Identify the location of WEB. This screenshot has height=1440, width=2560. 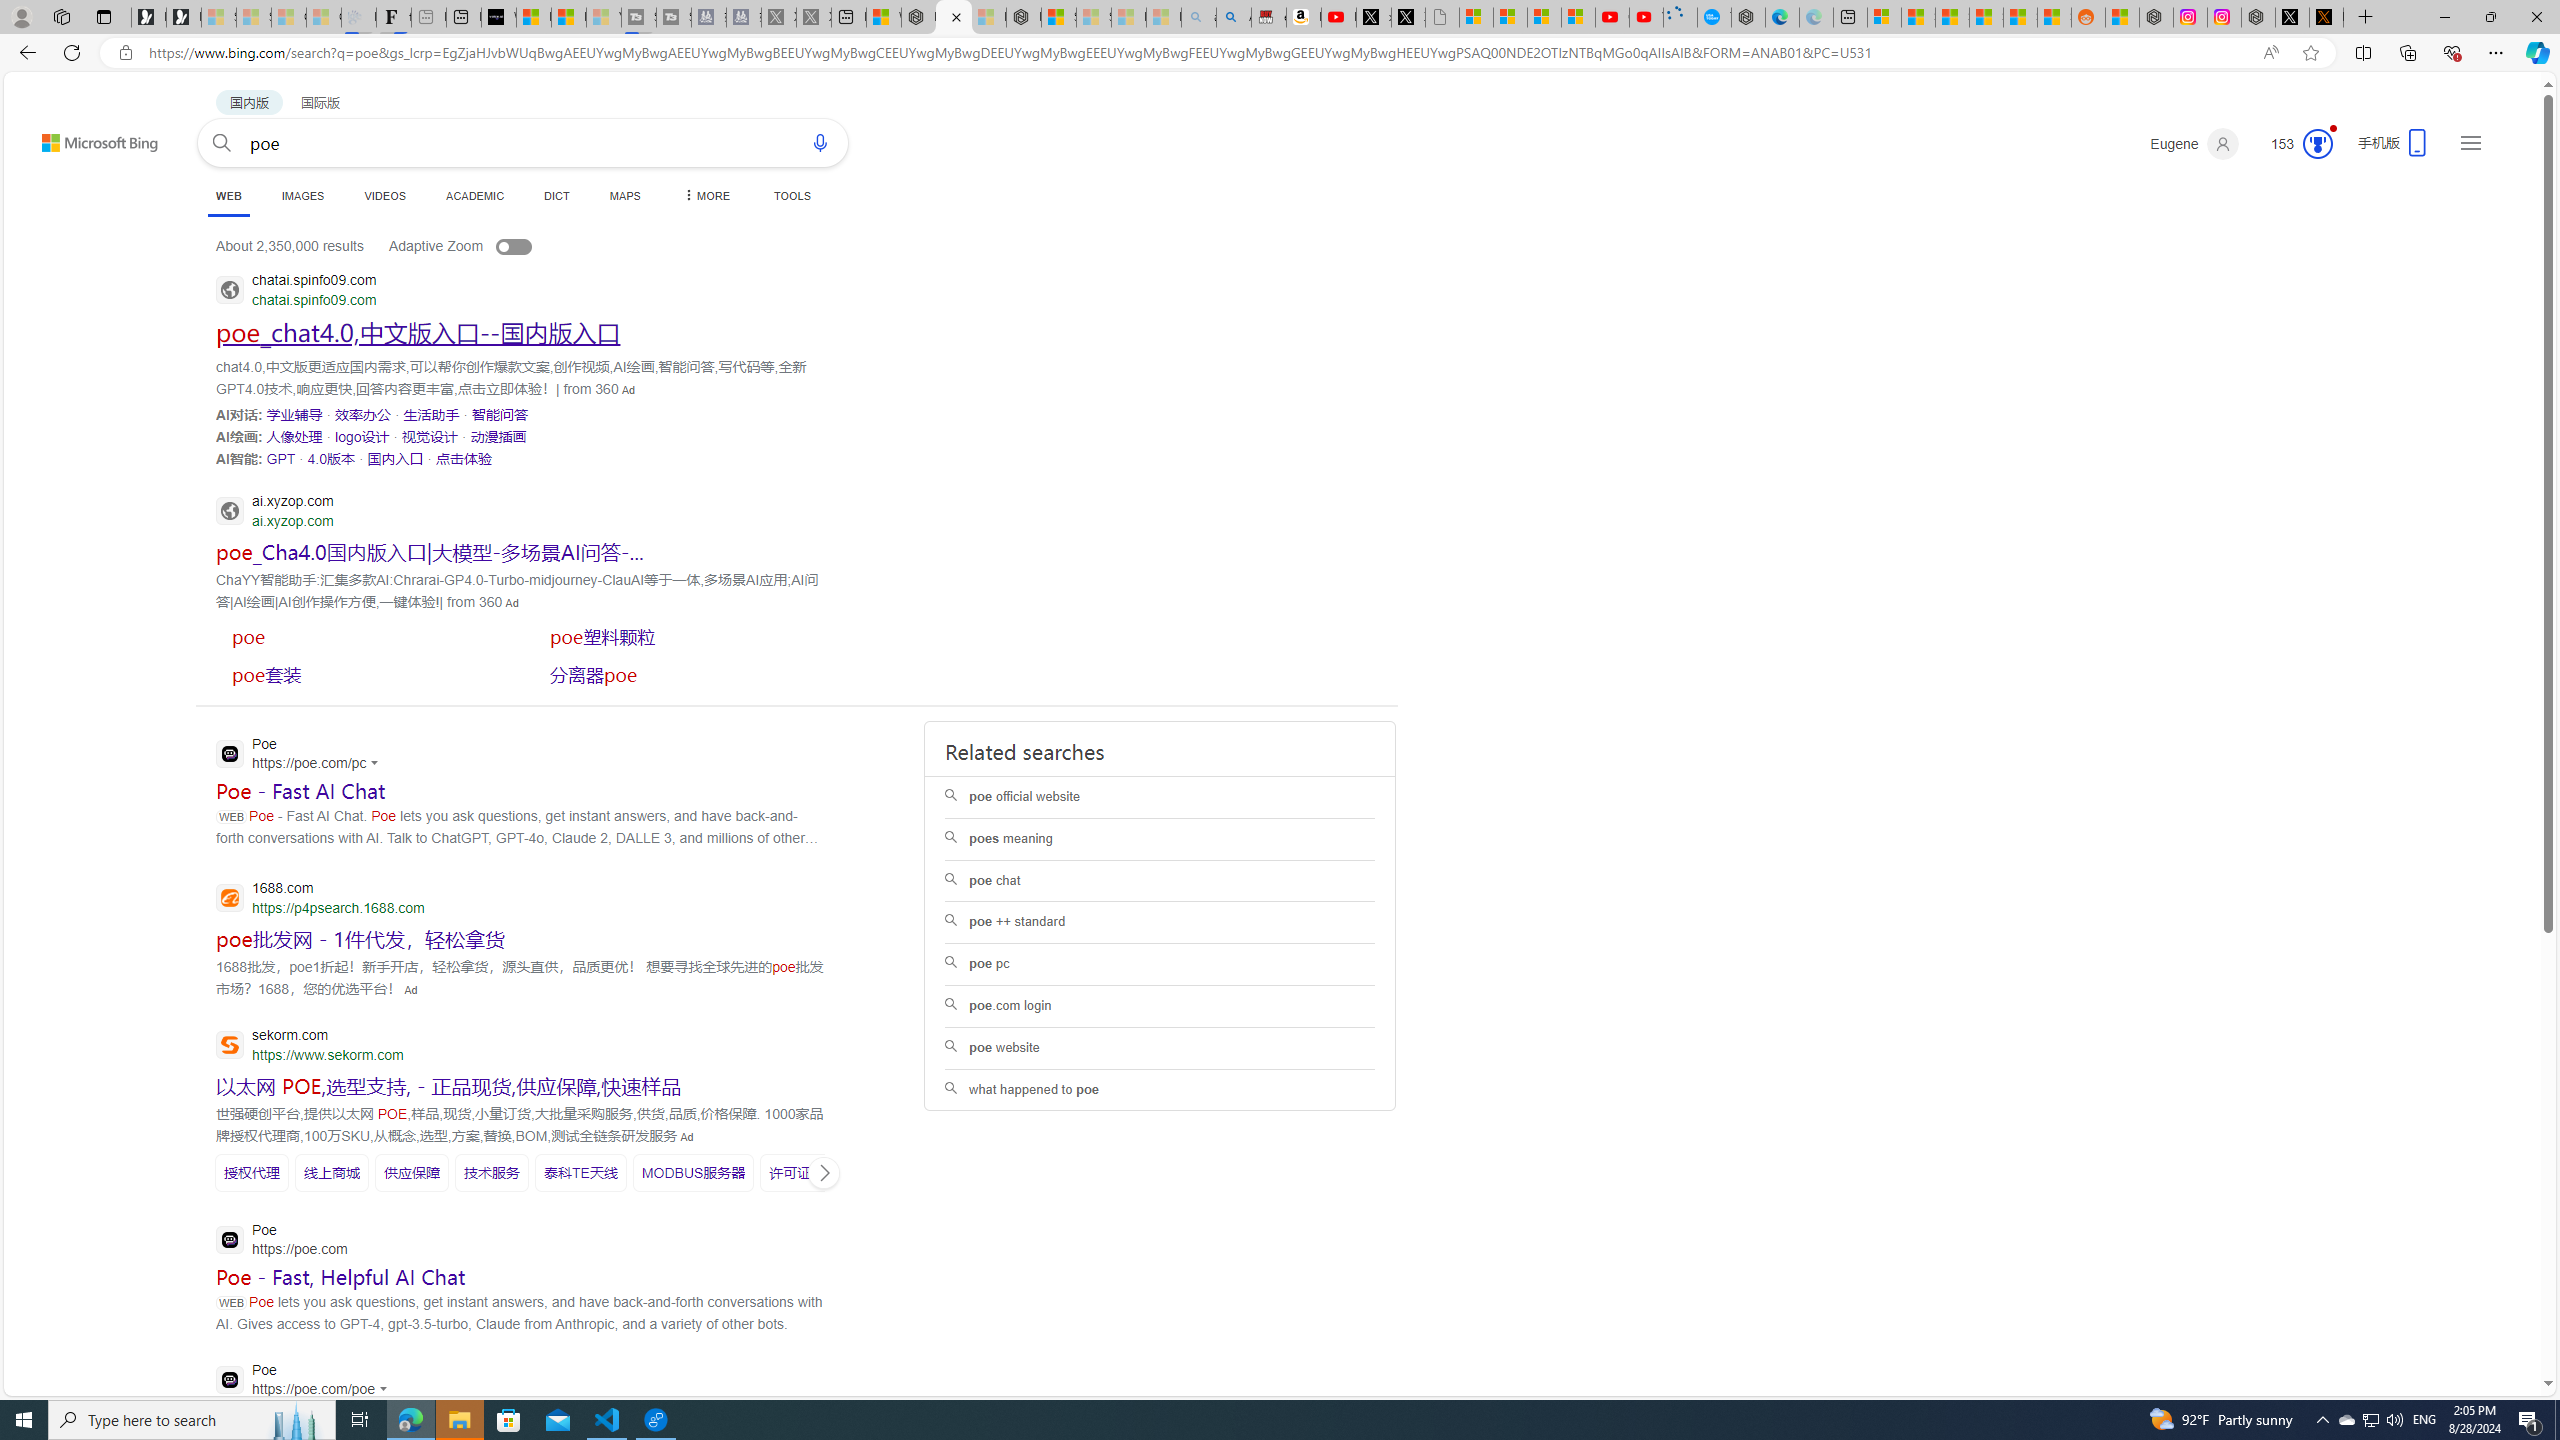
(228, 196).